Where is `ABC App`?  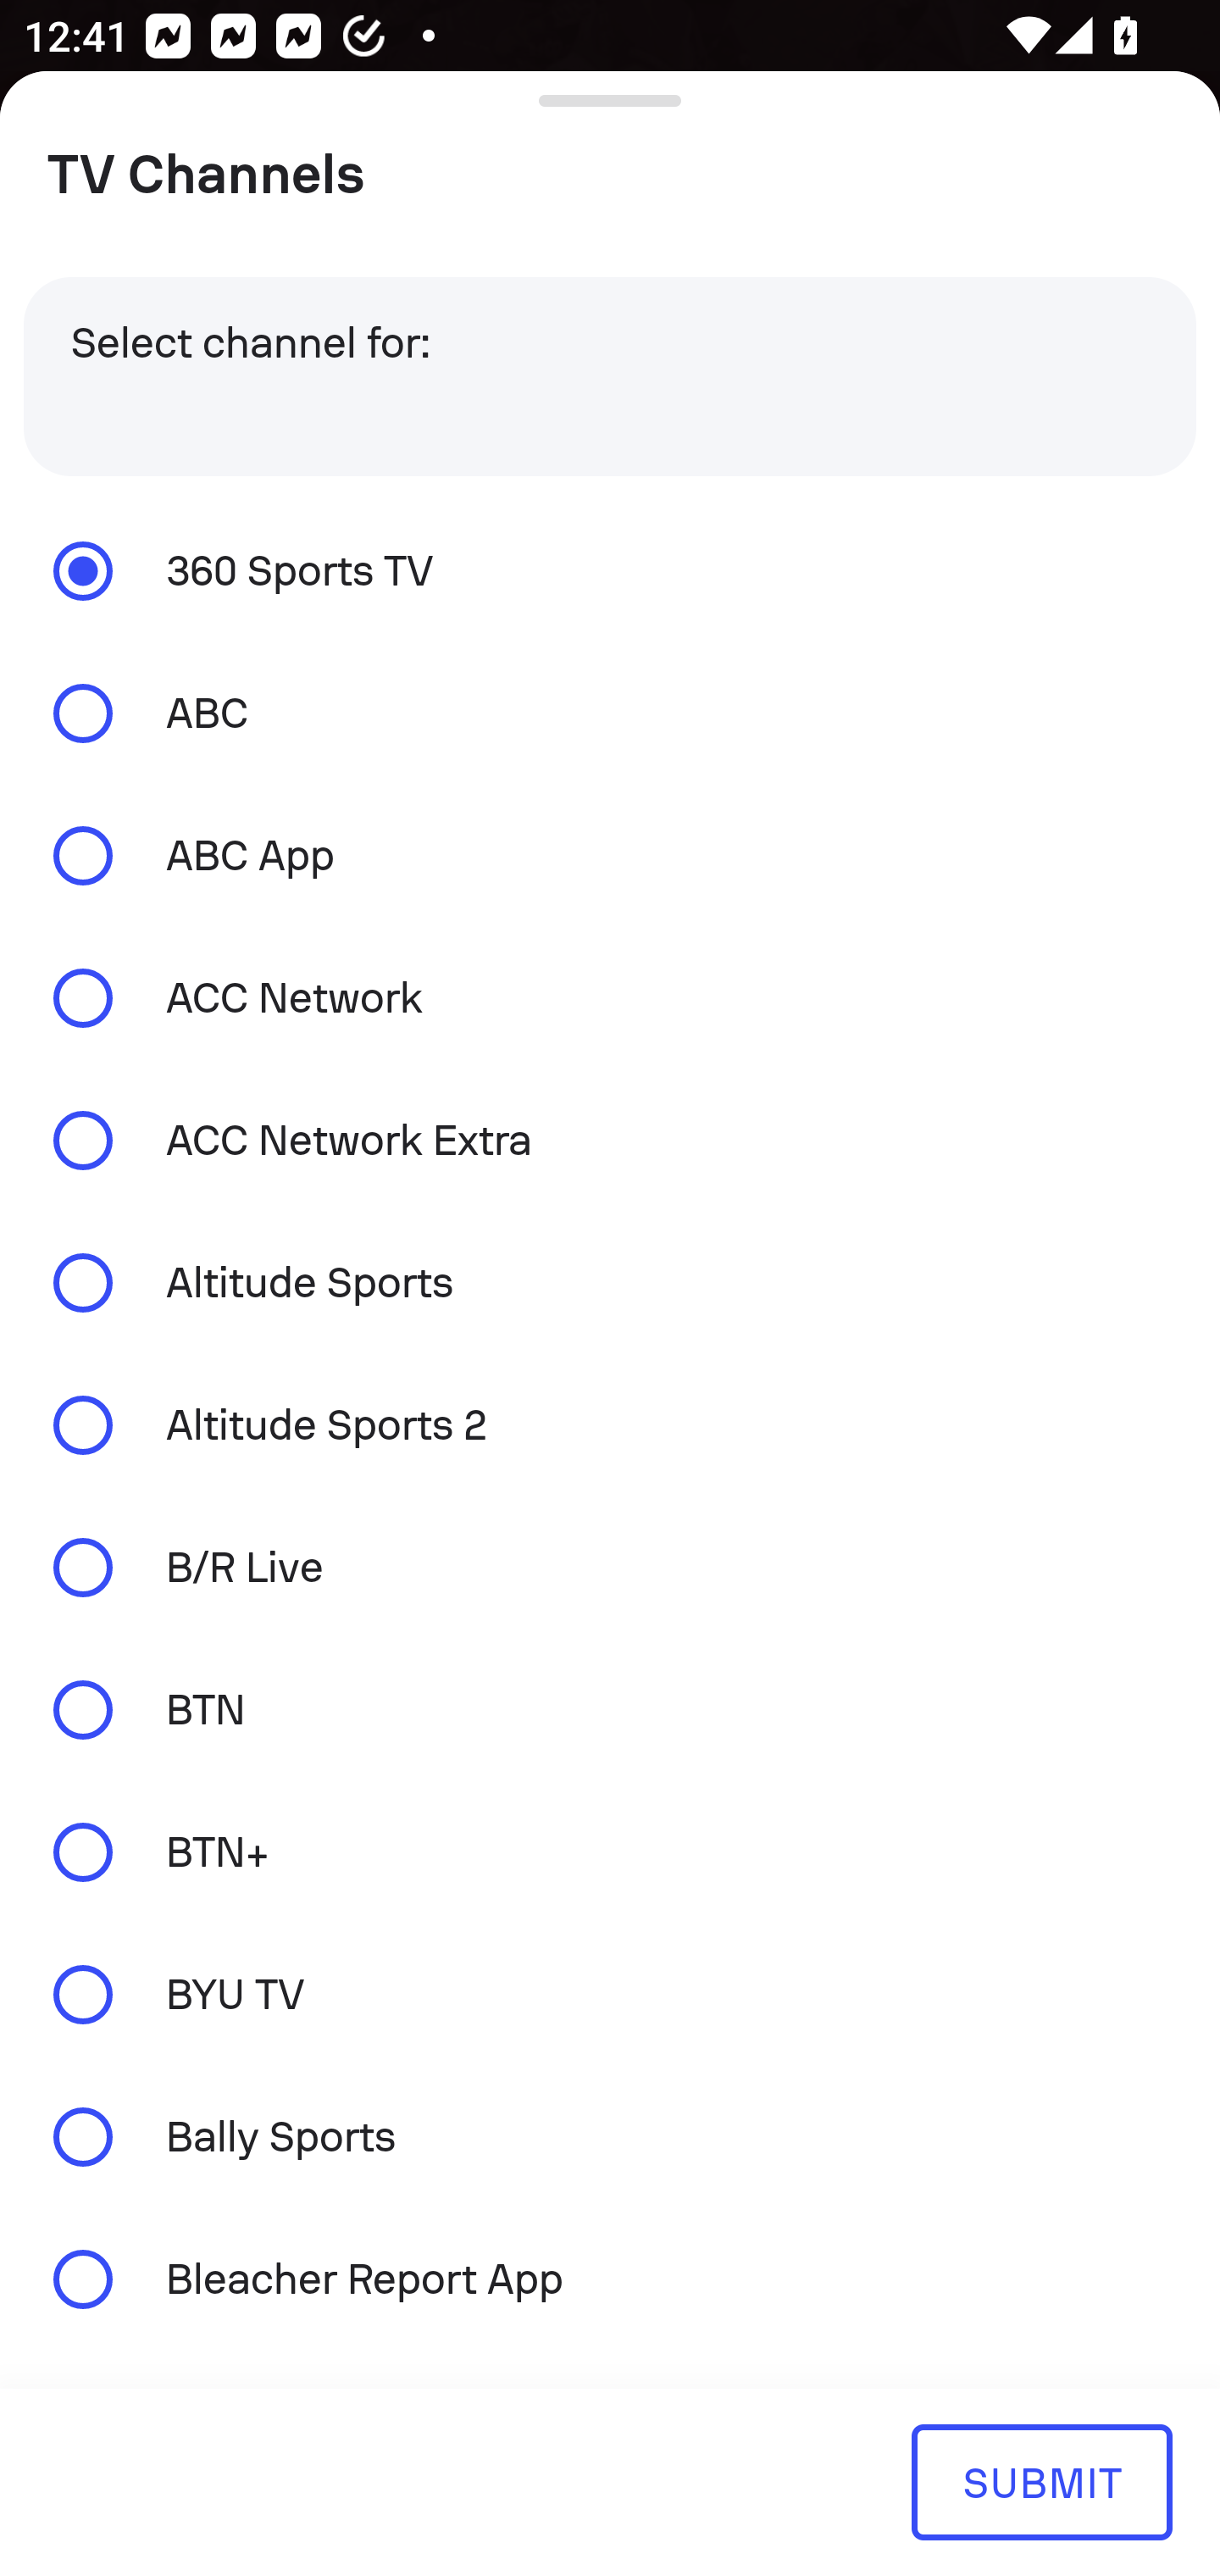
ABC App is located at coordinates (610, 856).